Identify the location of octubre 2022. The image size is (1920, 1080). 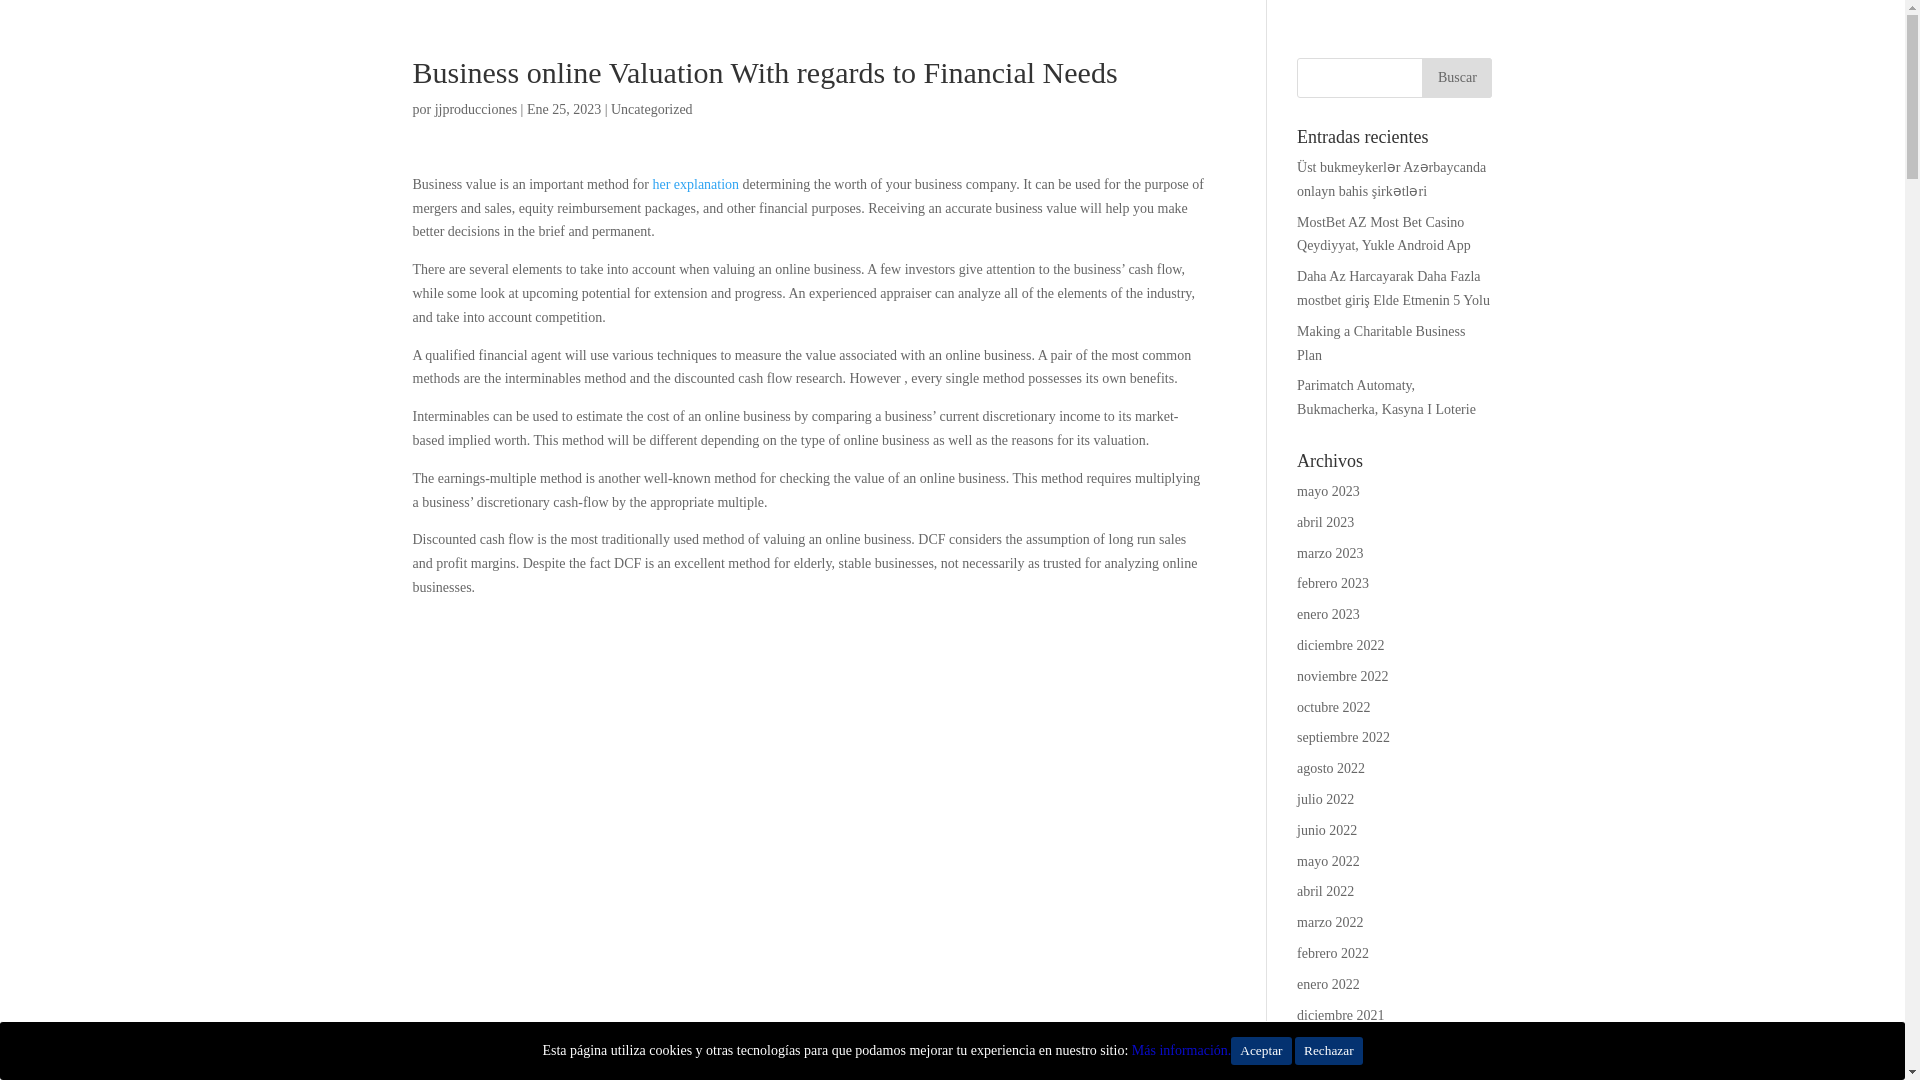
(1334, 706).